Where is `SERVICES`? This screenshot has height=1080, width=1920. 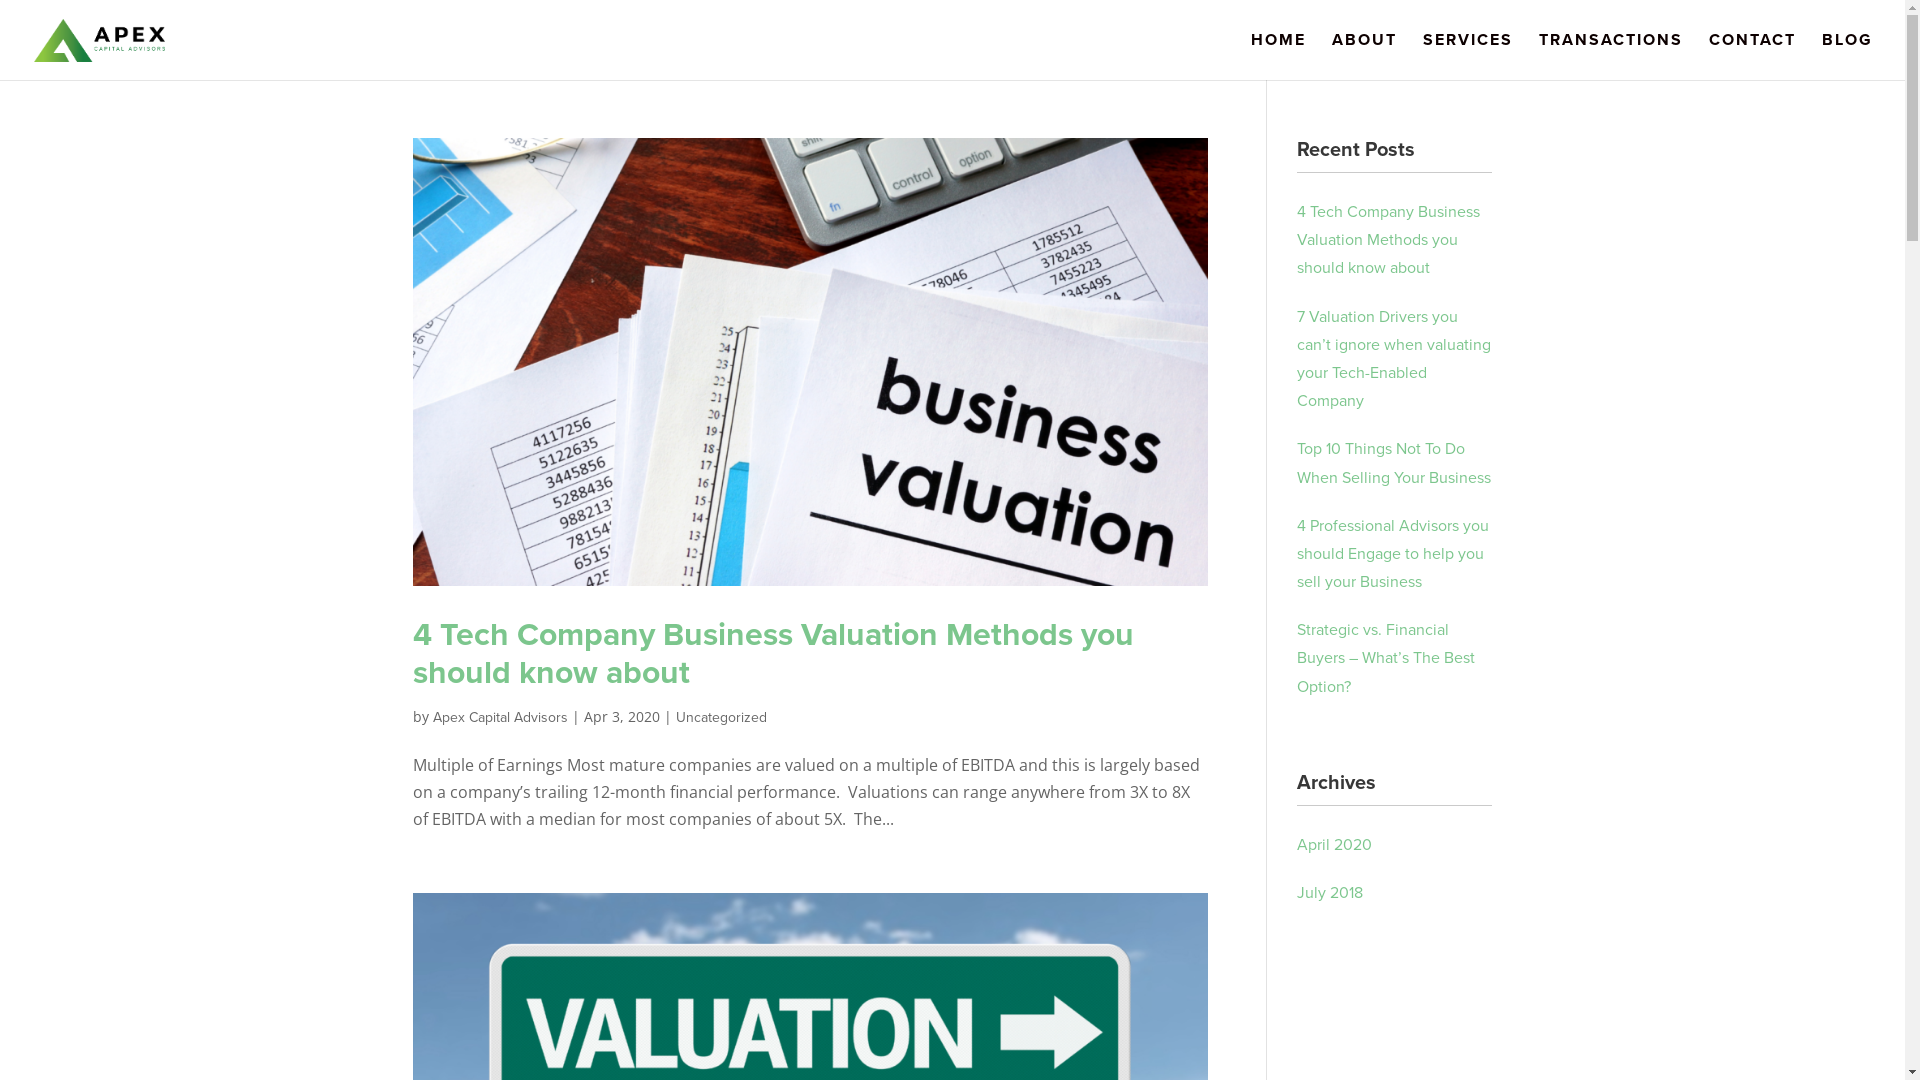
SERVICES is located at coordinates (1468, 56).